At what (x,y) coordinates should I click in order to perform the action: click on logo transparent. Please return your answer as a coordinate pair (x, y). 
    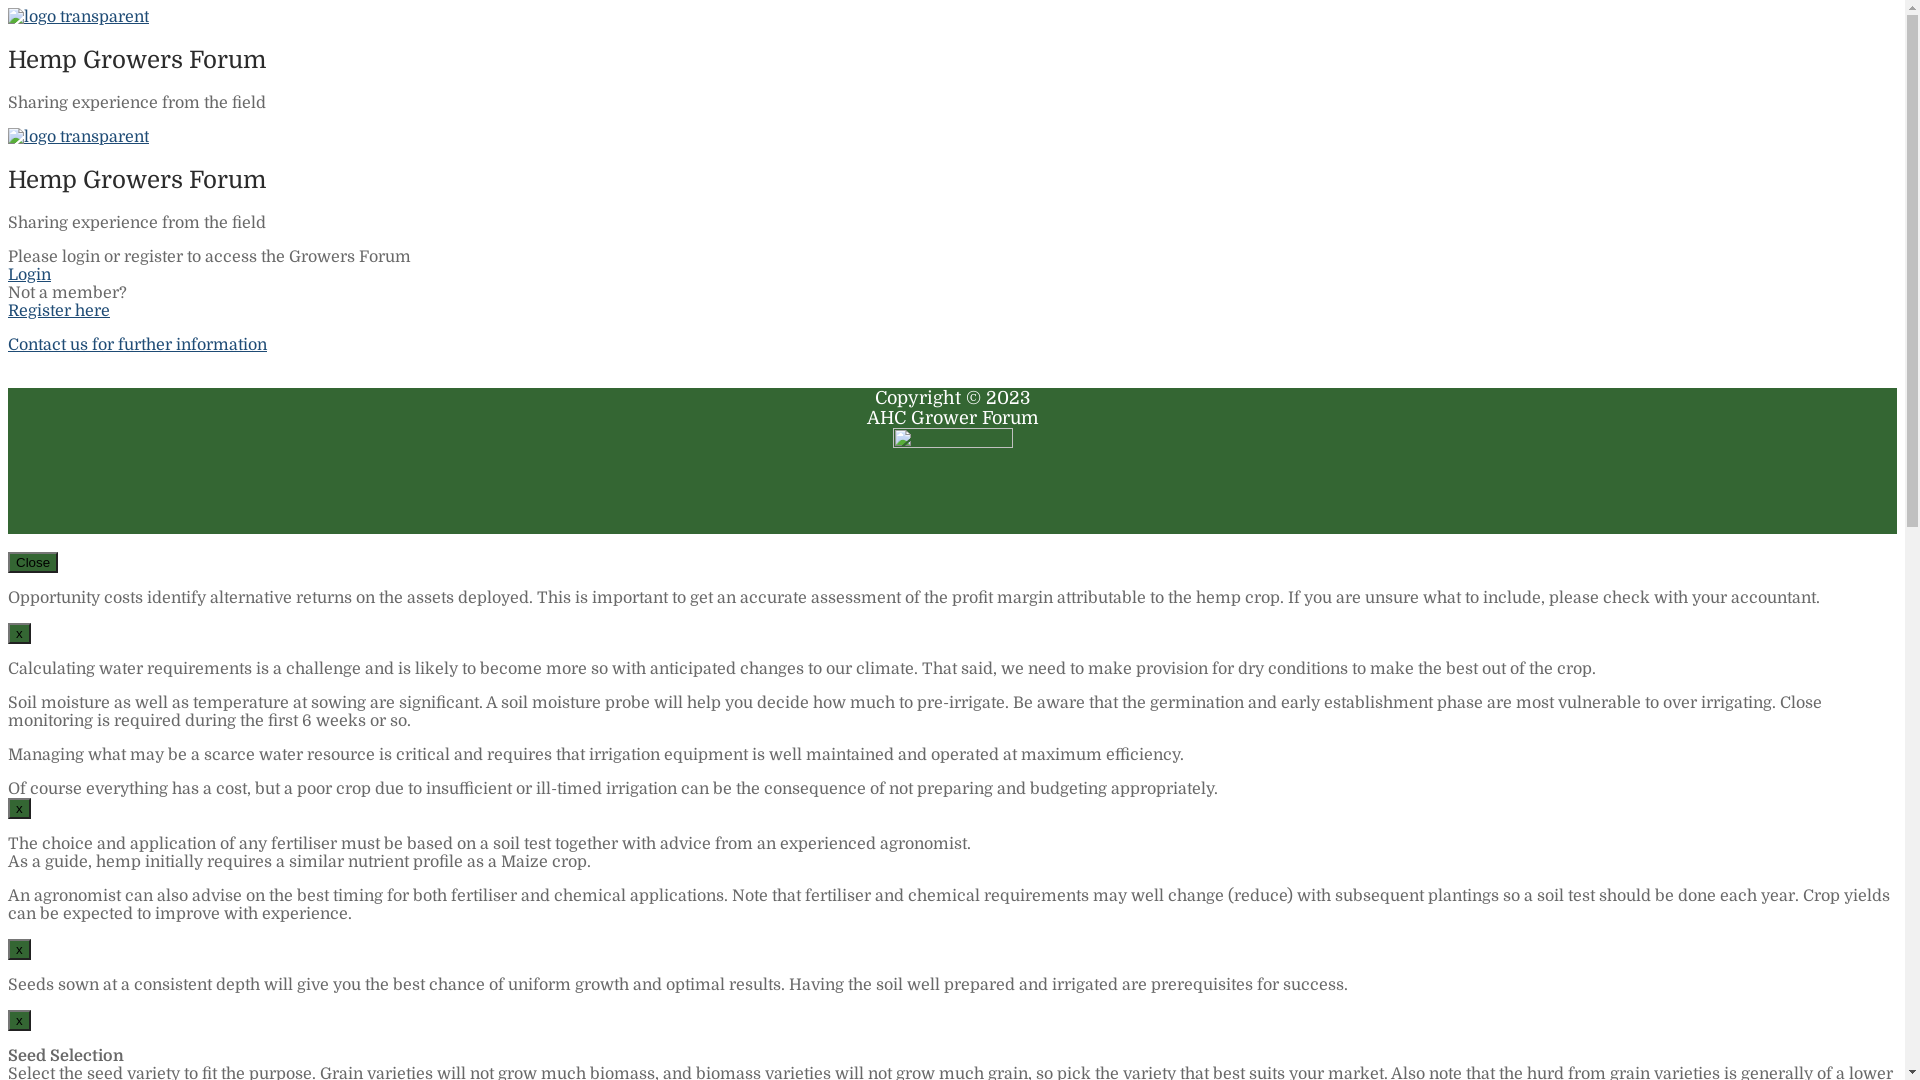
    Looking at the image, I should click on (78, 137).